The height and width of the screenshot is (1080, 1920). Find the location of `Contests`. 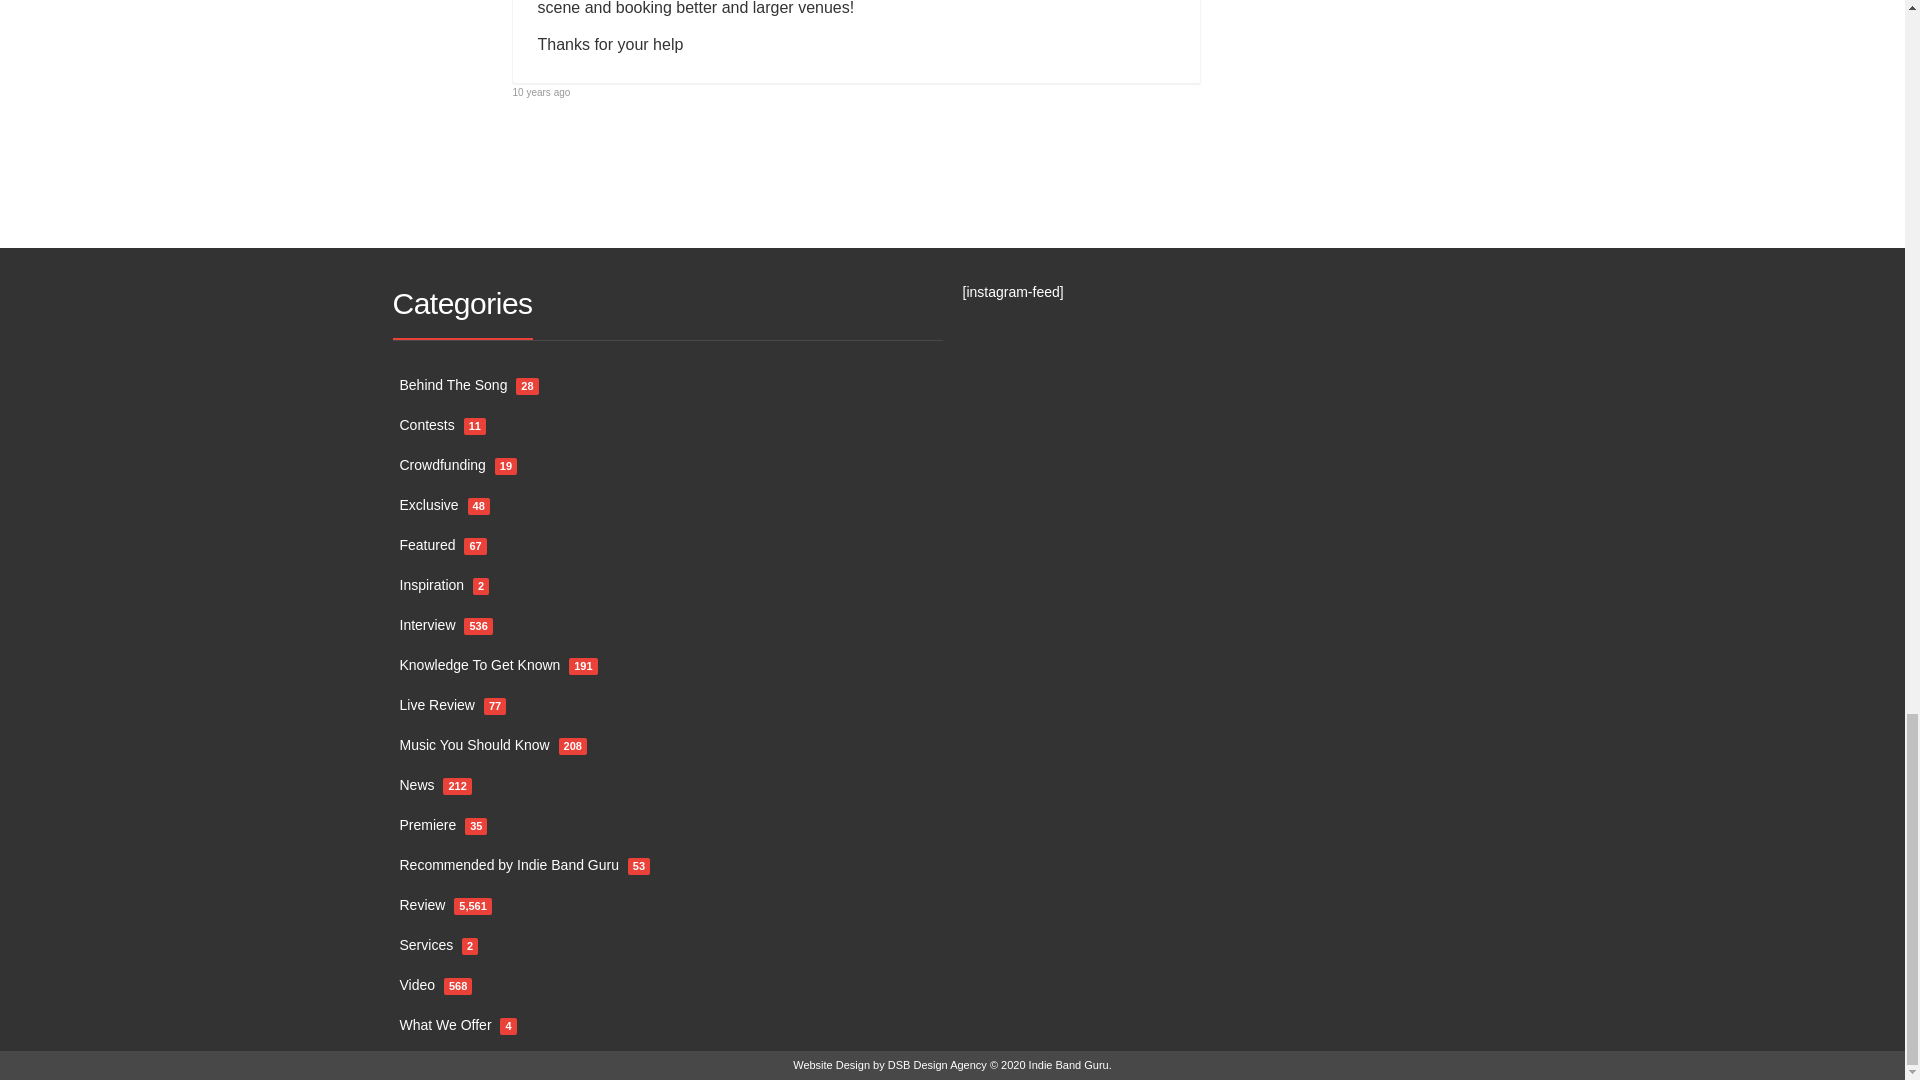

Contests is located at coordinates (427, 426).